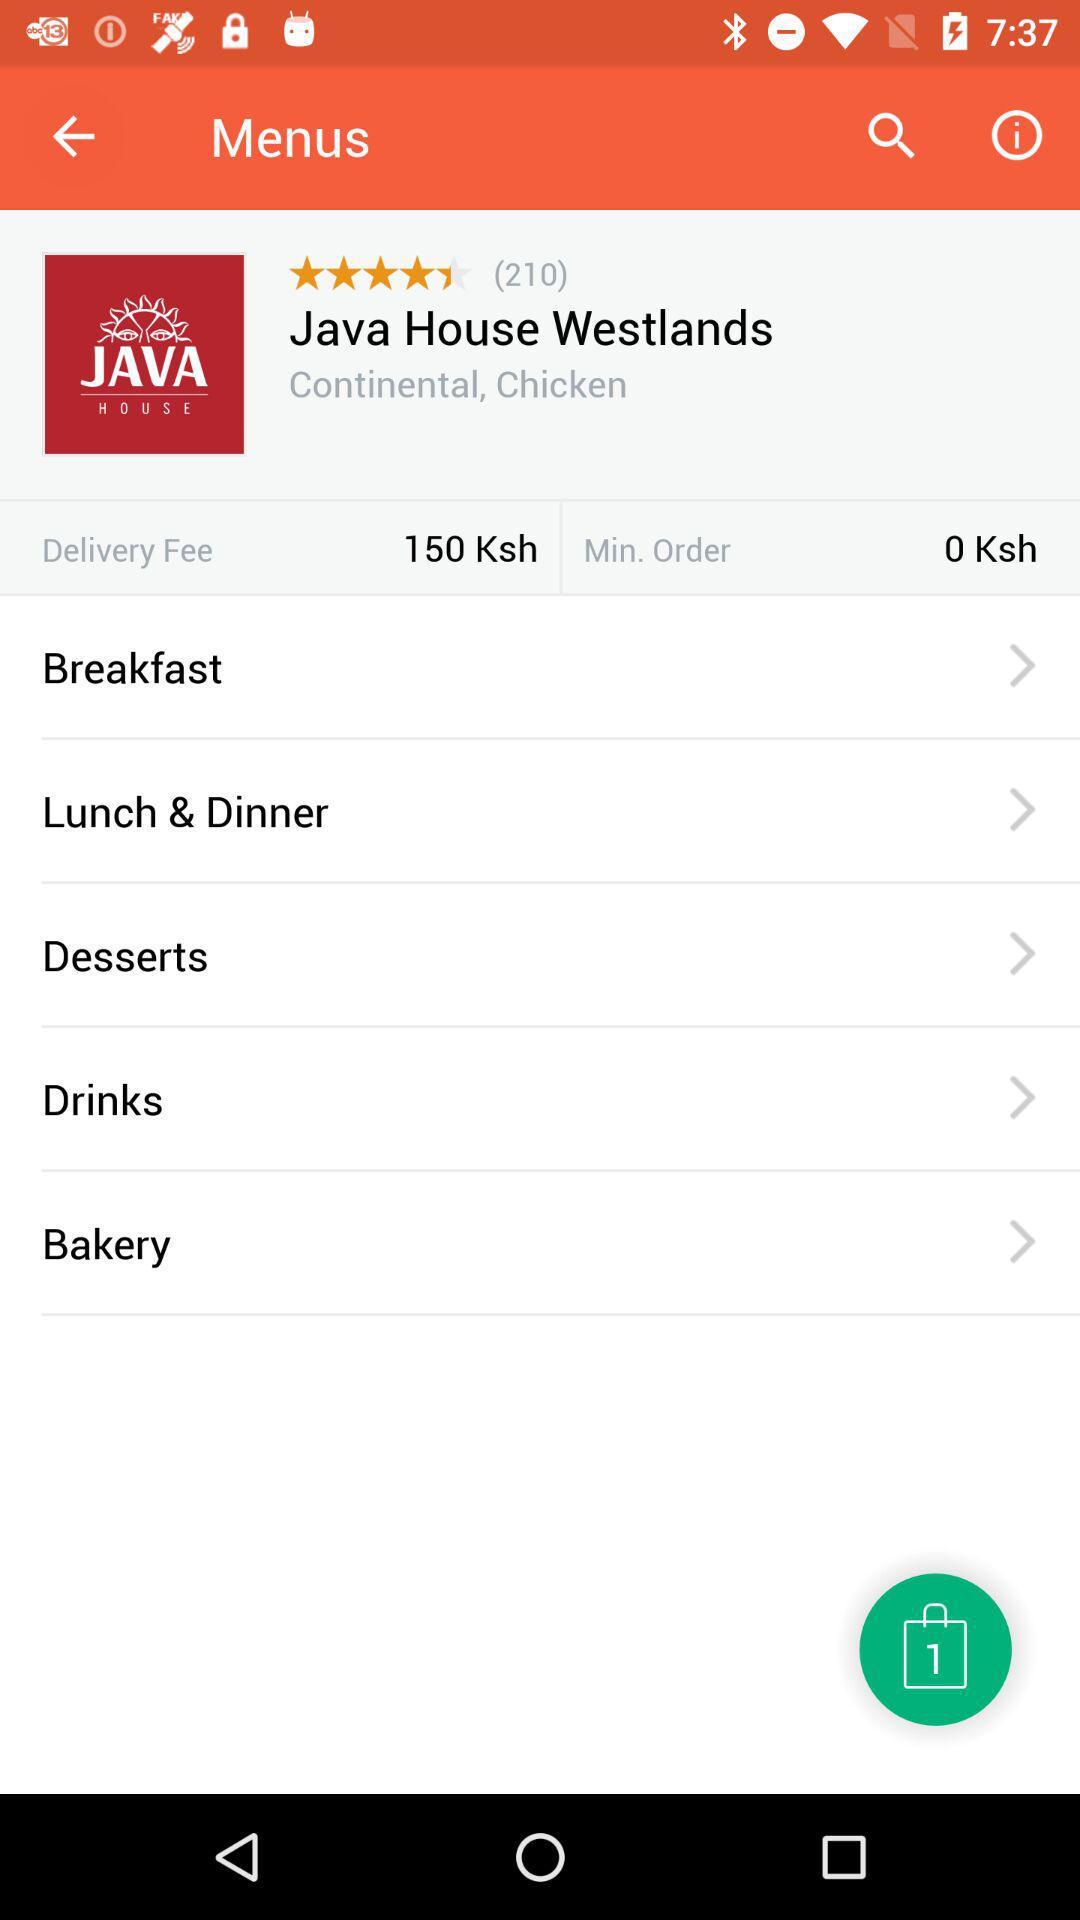 The width and height of the screenshot is (1080, 1920). Describe the element at coordinates (540, 500) in the screenshot. I see `turn off item above the 150 ksh item` at that location.